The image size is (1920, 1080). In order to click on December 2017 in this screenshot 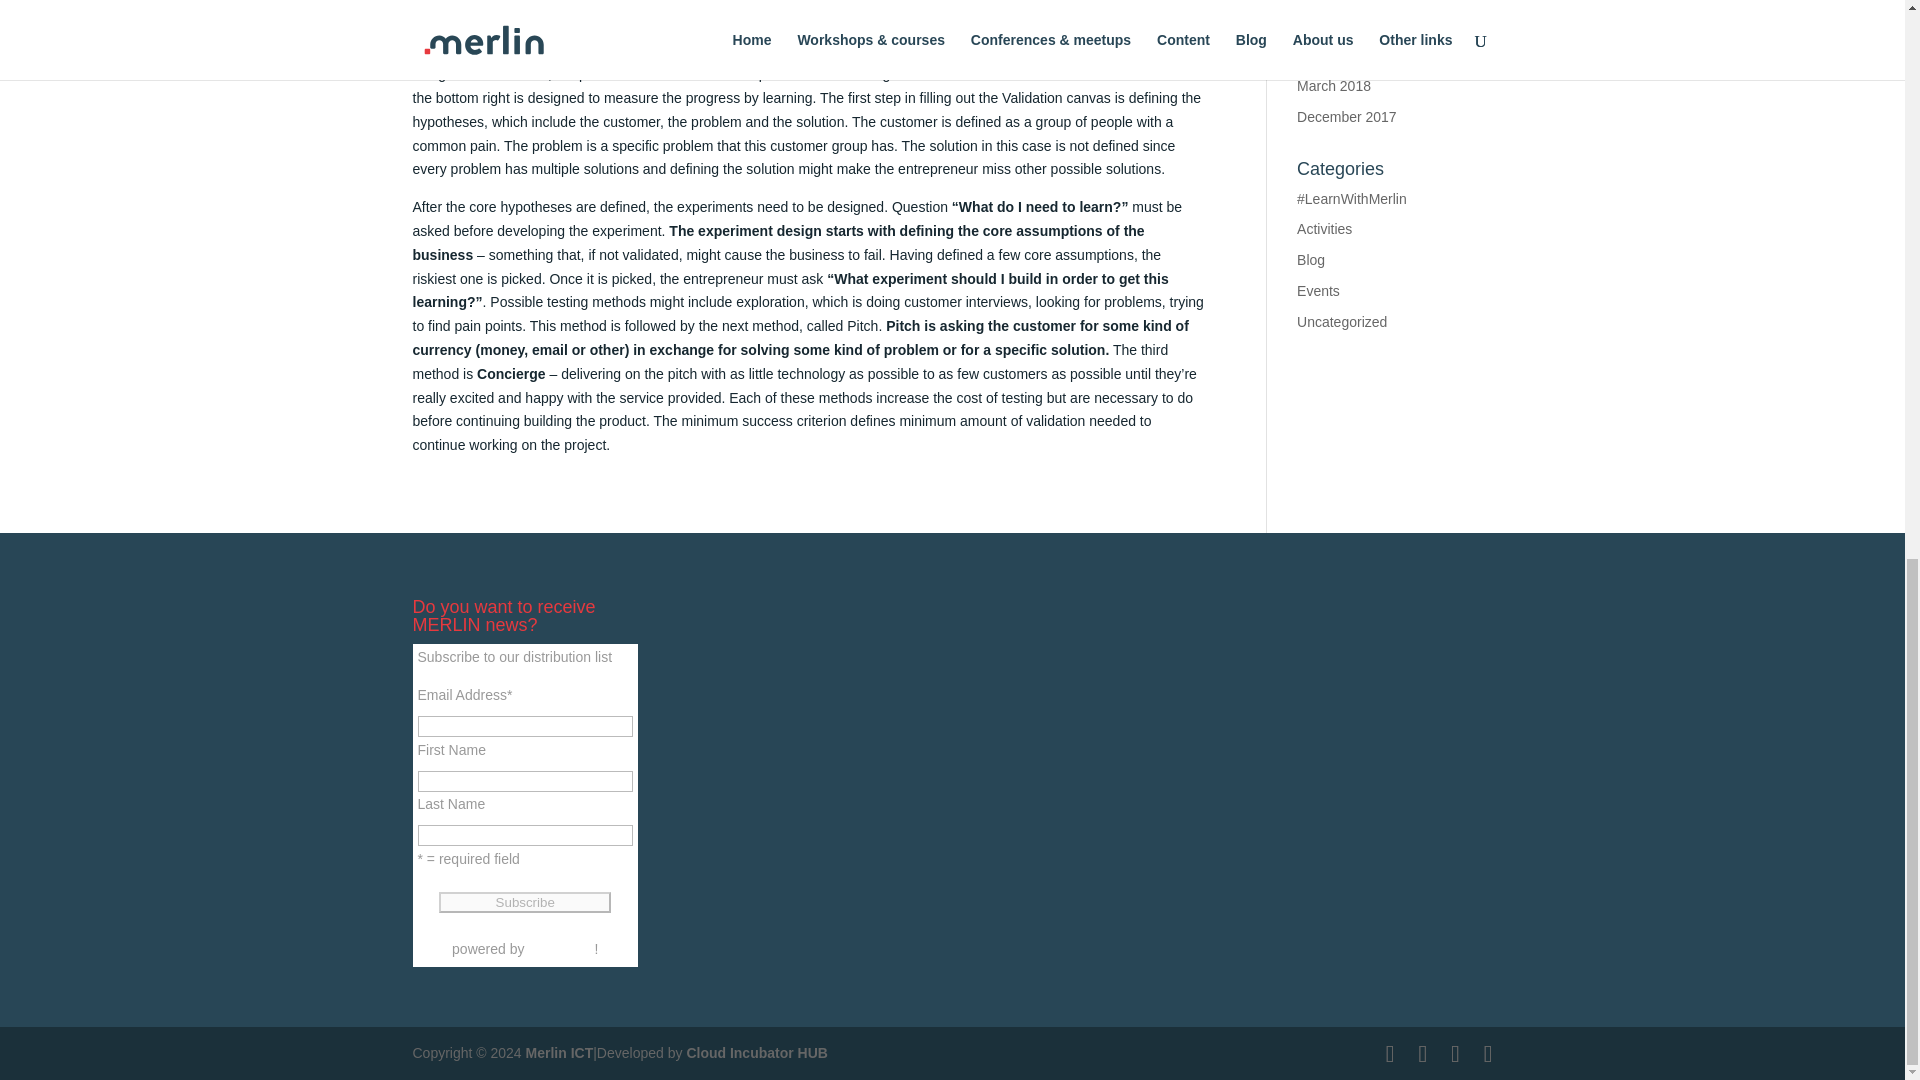, I will do `click(1347, 117)`.